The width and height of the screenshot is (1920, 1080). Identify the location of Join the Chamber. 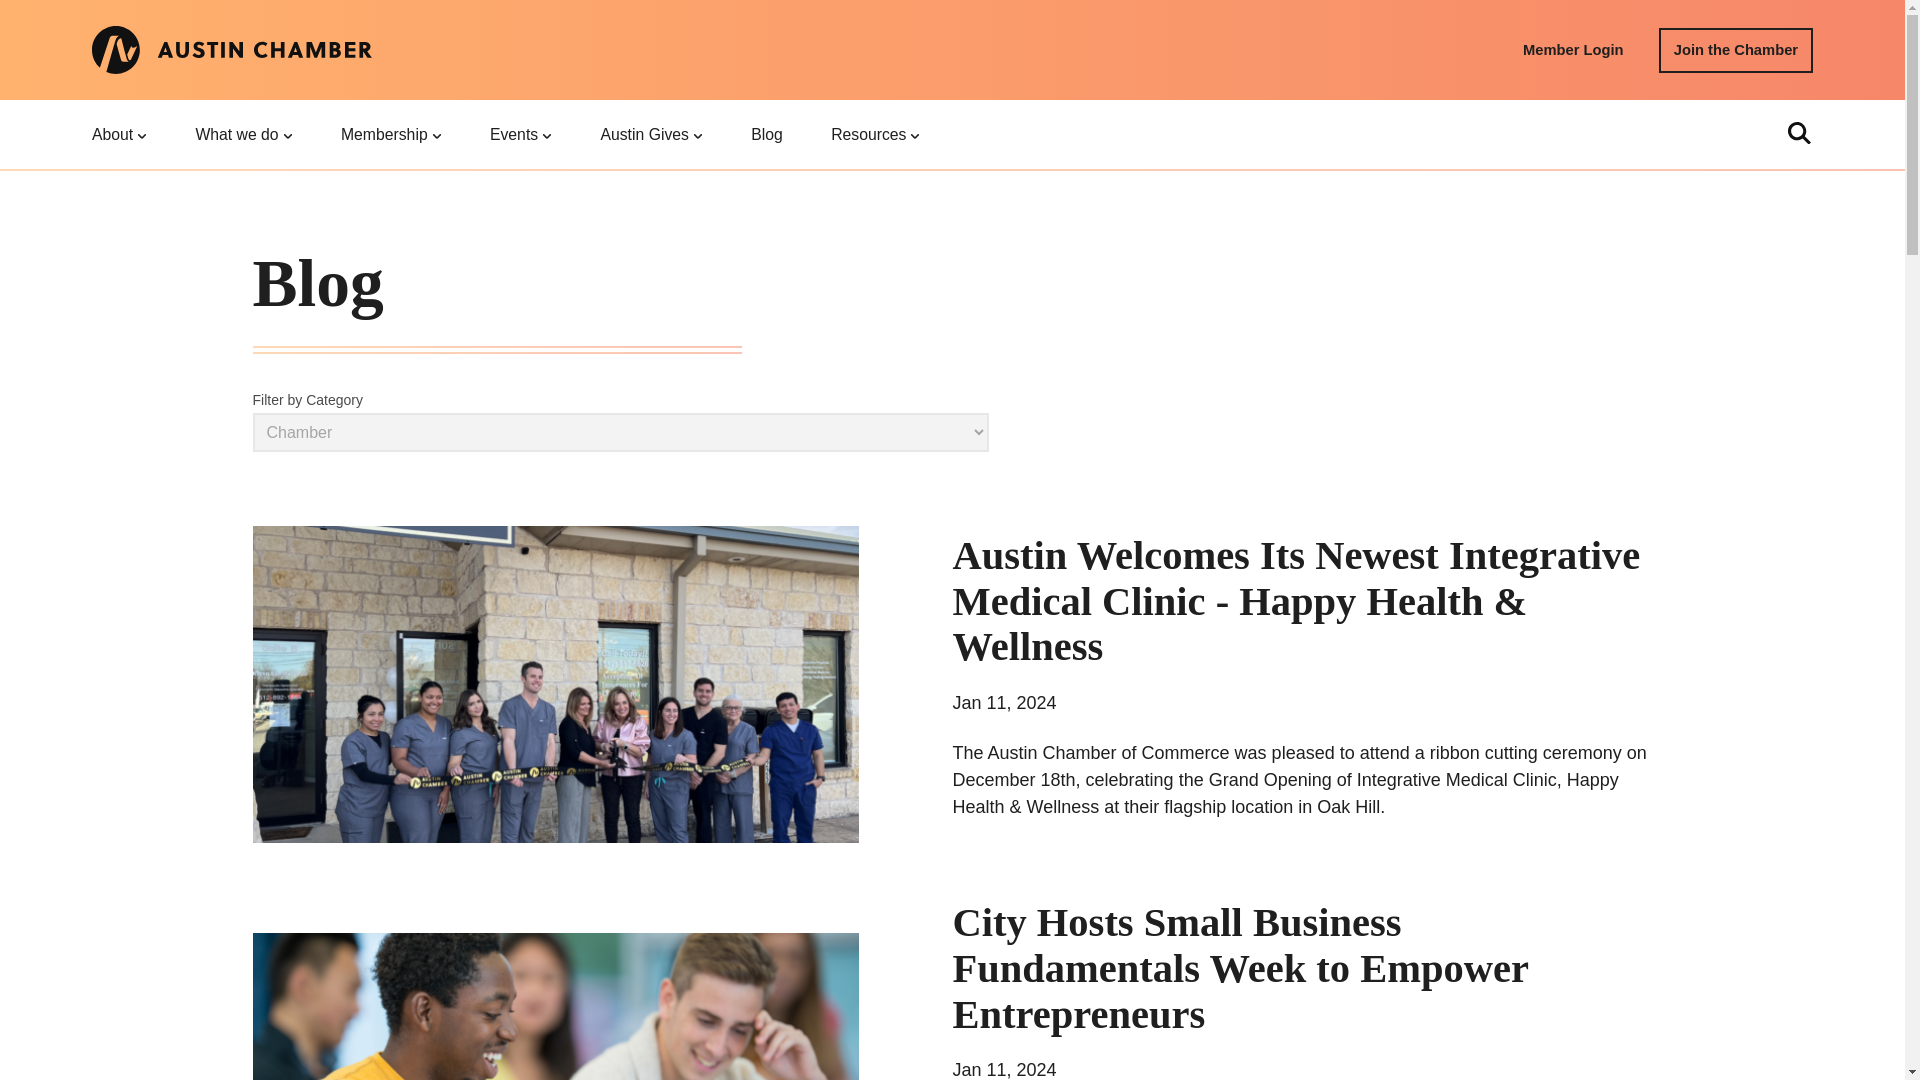
(1735, 50).